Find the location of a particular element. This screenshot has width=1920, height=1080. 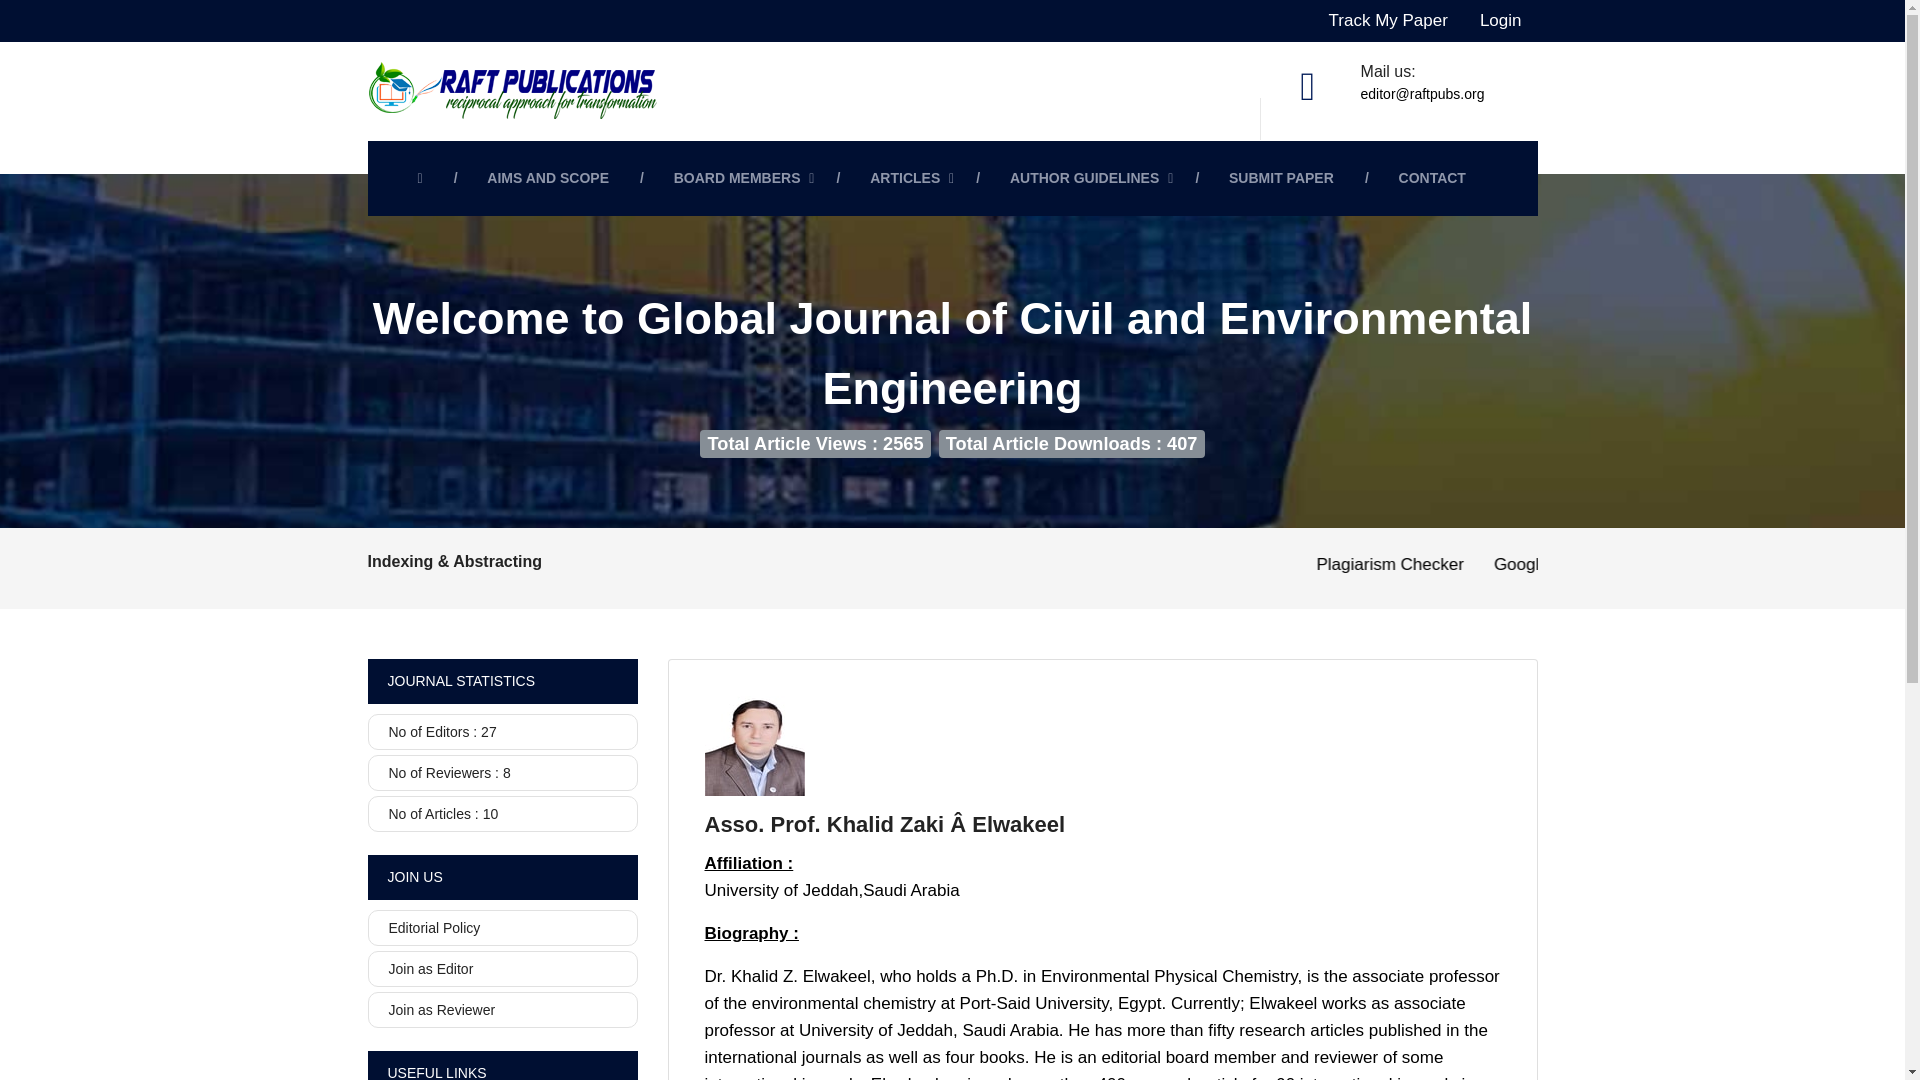

SUBMIT PAPER is located at coordinates (1286, 178).